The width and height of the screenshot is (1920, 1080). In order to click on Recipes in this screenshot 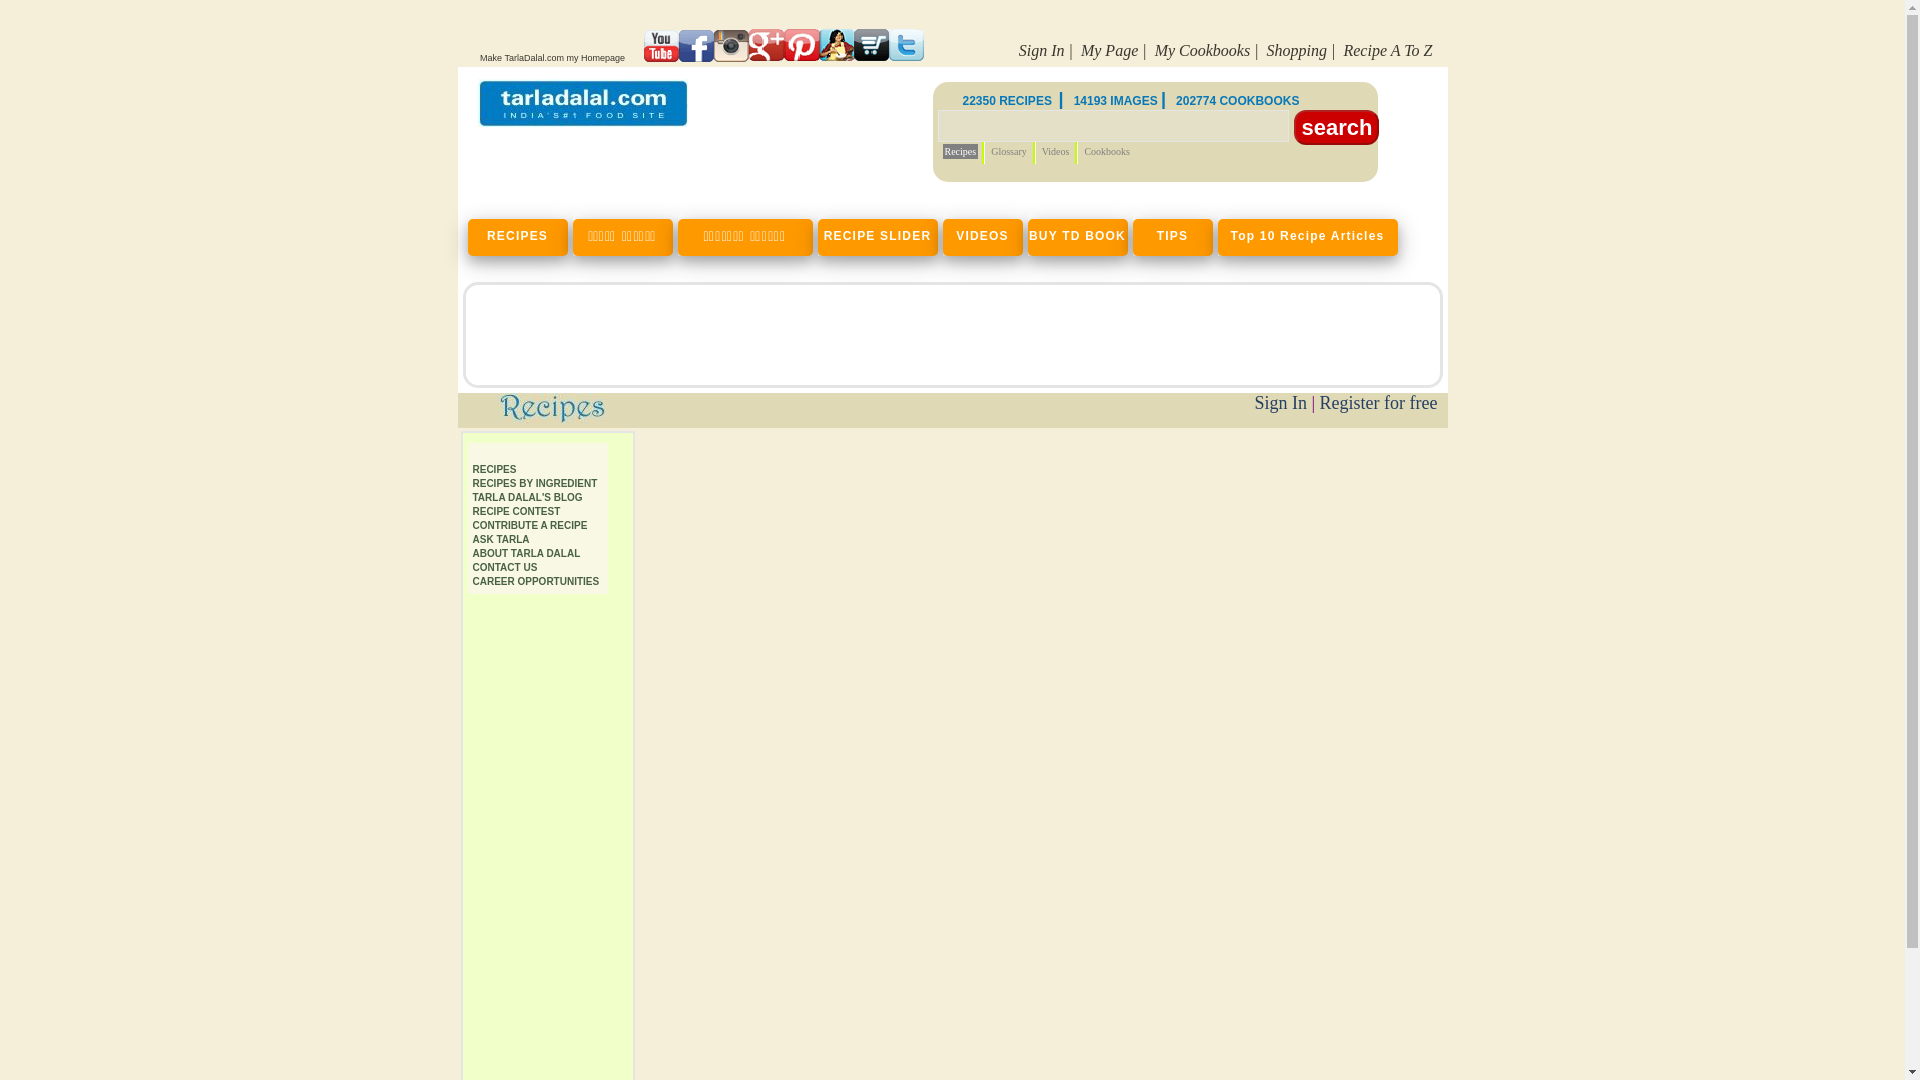, I will do `click(960, 150)`.